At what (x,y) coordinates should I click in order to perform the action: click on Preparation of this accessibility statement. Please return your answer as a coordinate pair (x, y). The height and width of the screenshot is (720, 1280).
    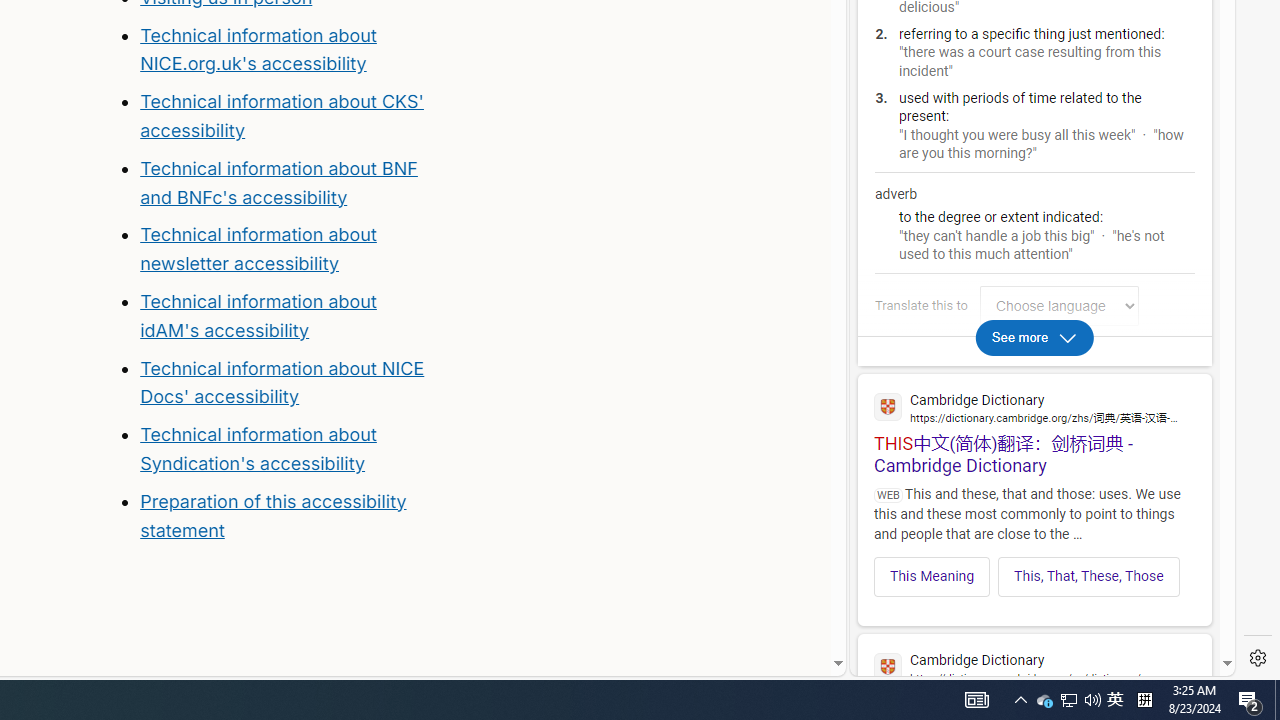
    Looking at the image, I should click on (273, 515).